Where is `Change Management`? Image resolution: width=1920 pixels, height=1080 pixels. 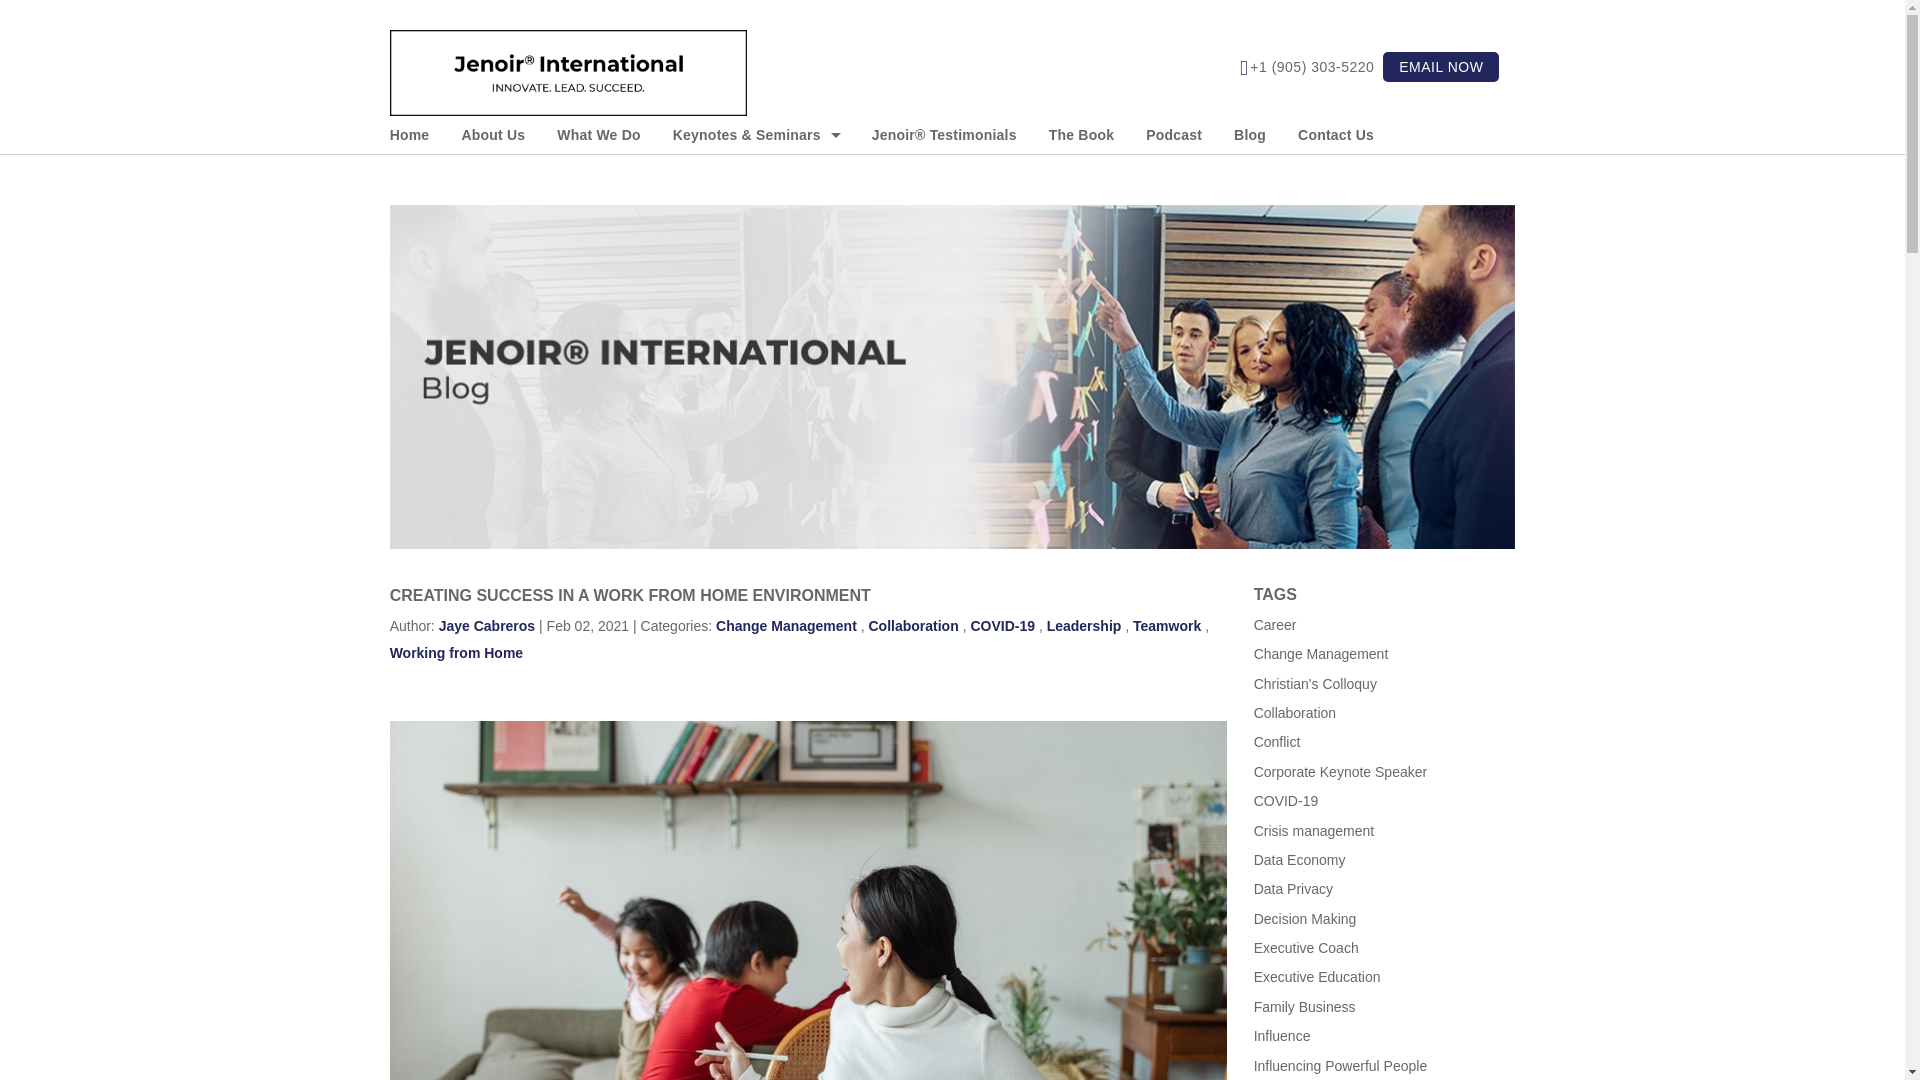 Change Management is located at coordinates (786, 625).